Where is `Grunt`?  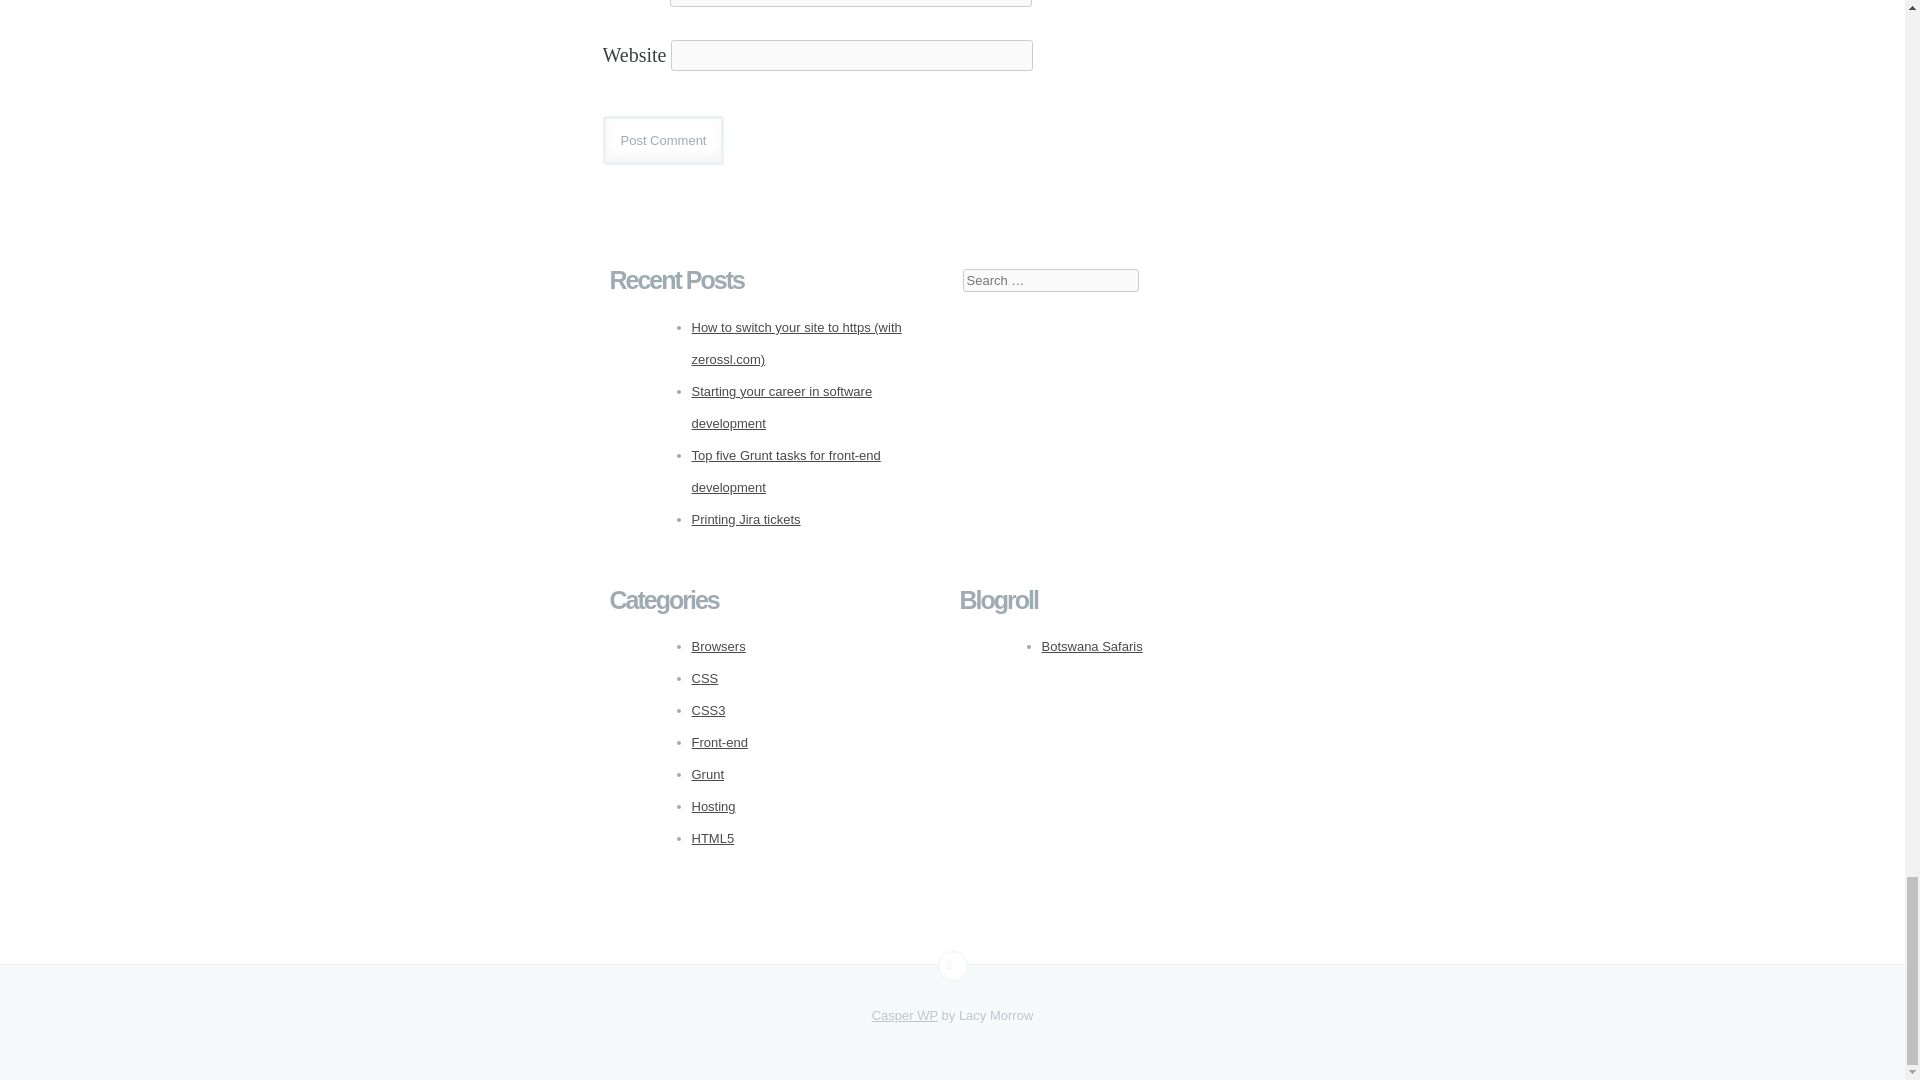 Grunt is located at coordinates (708, 774).